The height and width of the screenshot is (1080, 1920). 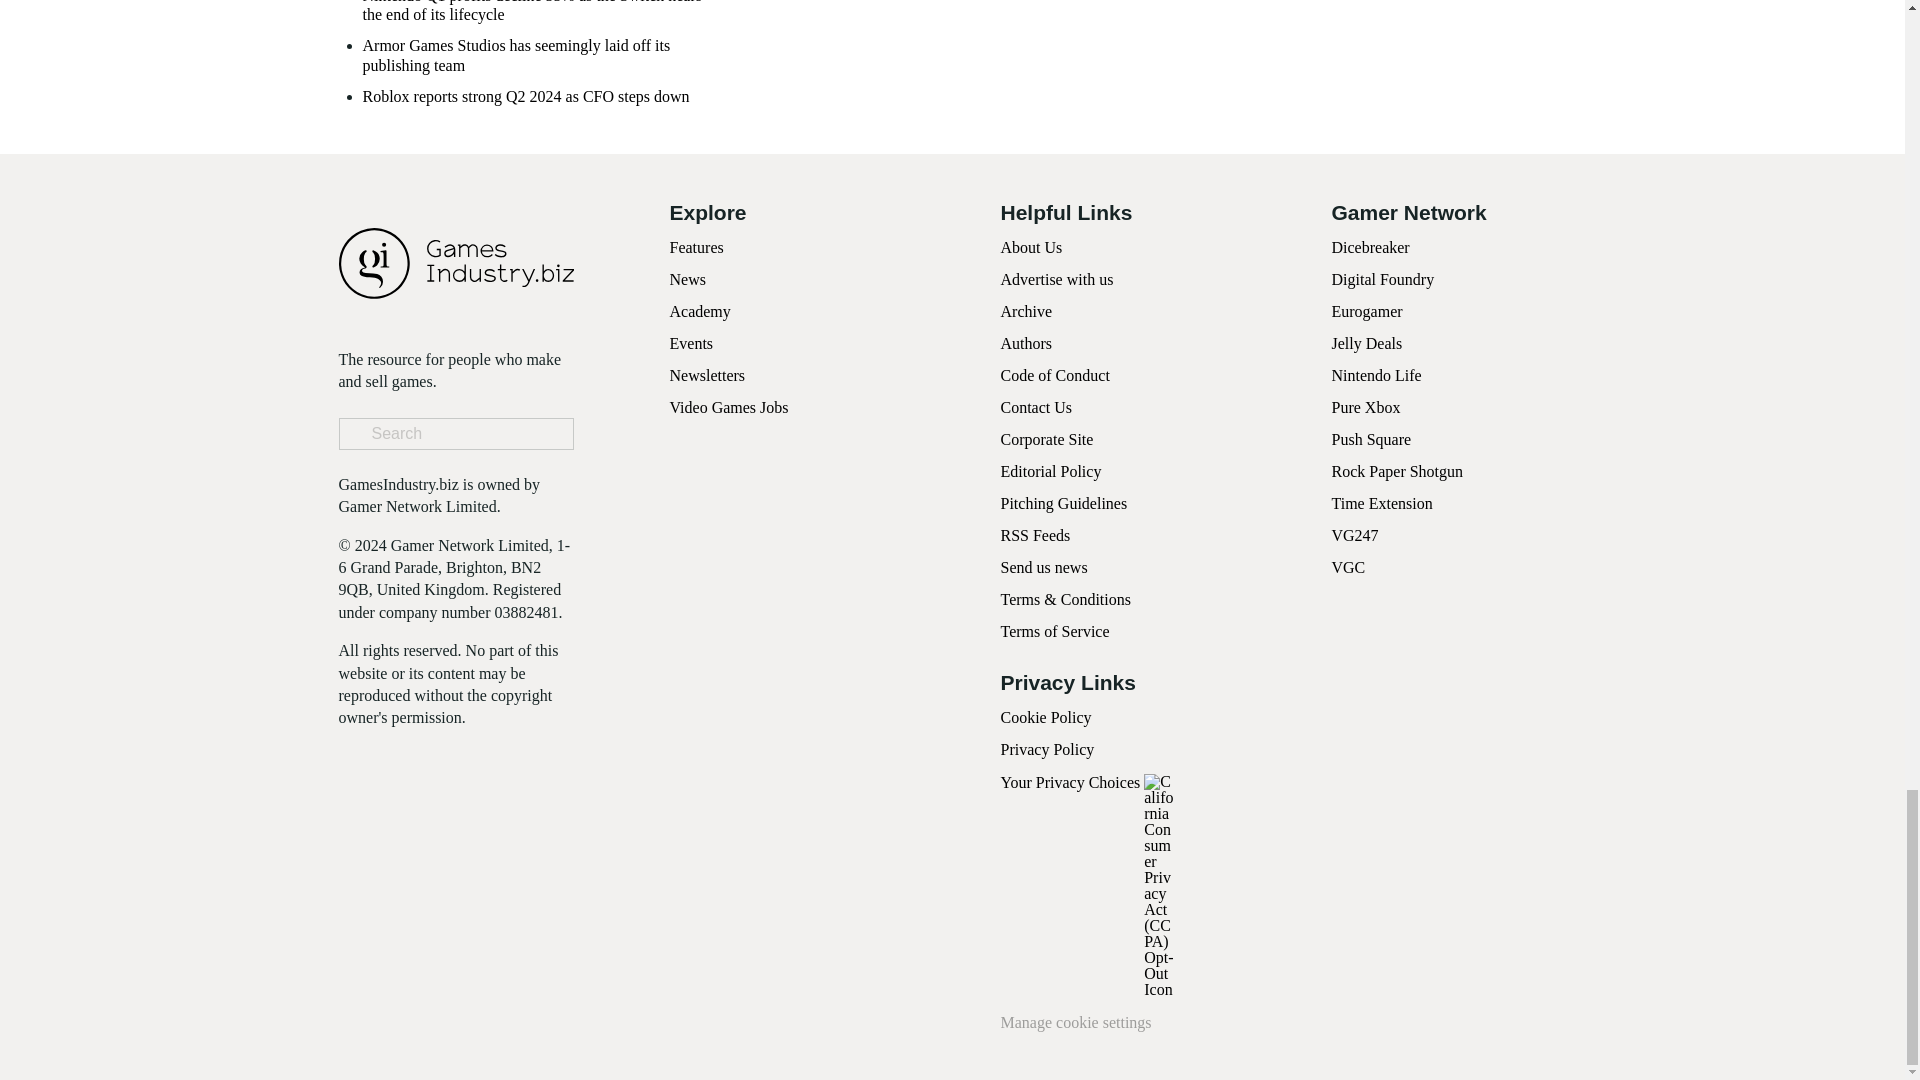 I want to click on News, so click(x=688, y=280).